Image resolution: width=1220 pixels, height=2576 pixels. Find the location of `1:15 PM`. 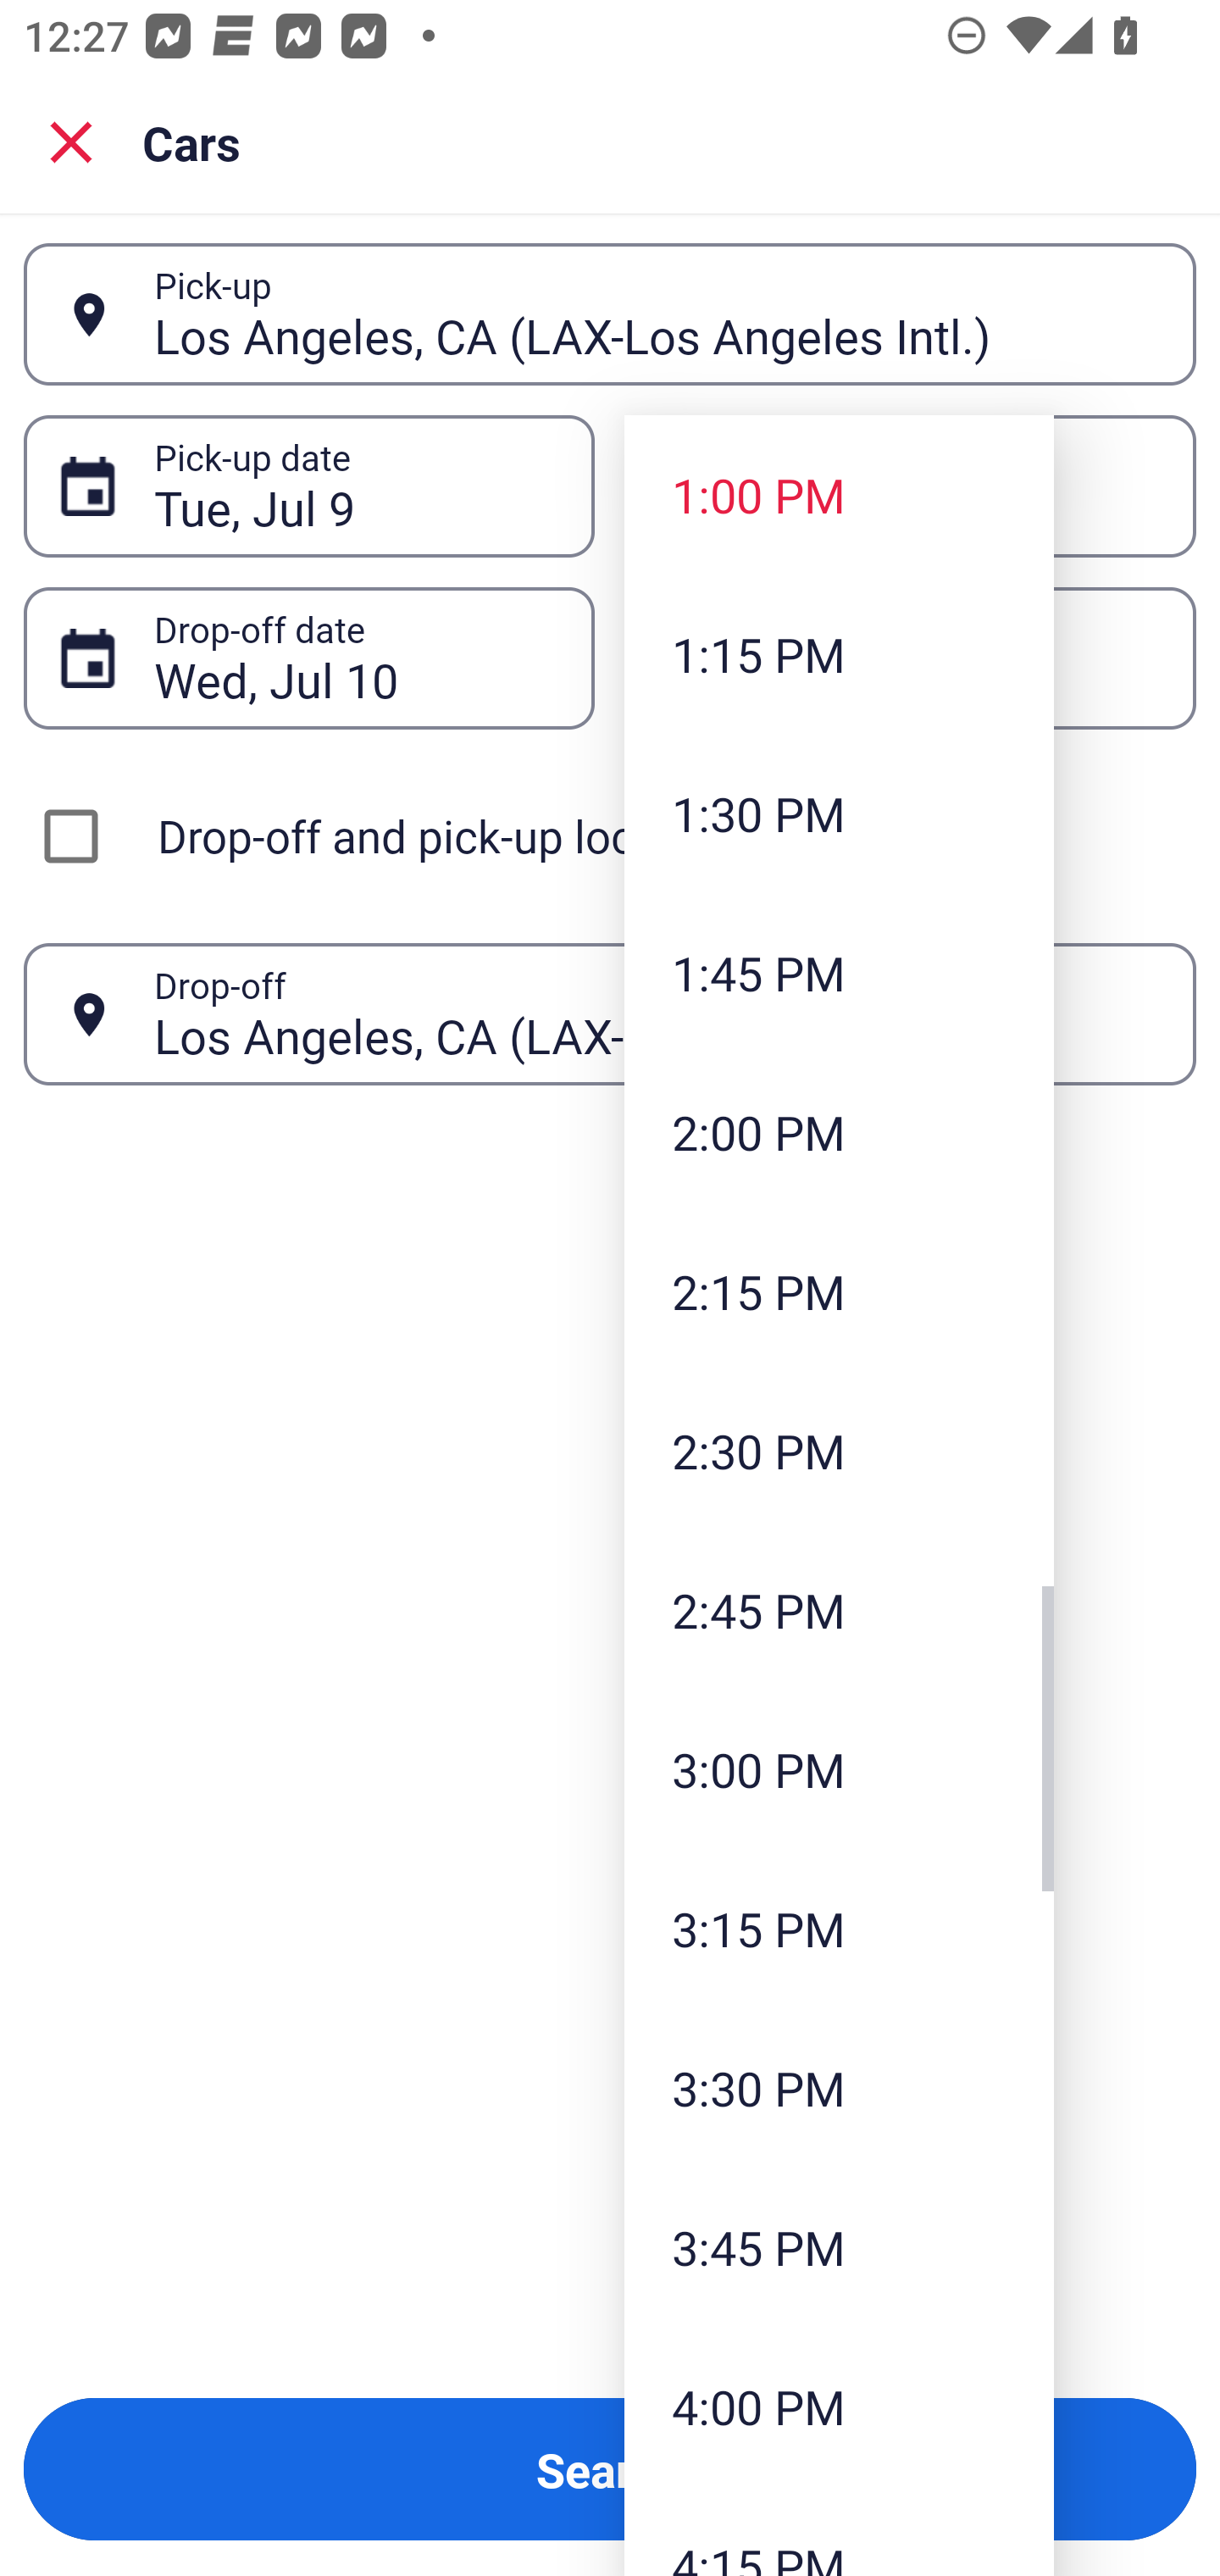

1:15 PM is located at coordinates (839, 654).